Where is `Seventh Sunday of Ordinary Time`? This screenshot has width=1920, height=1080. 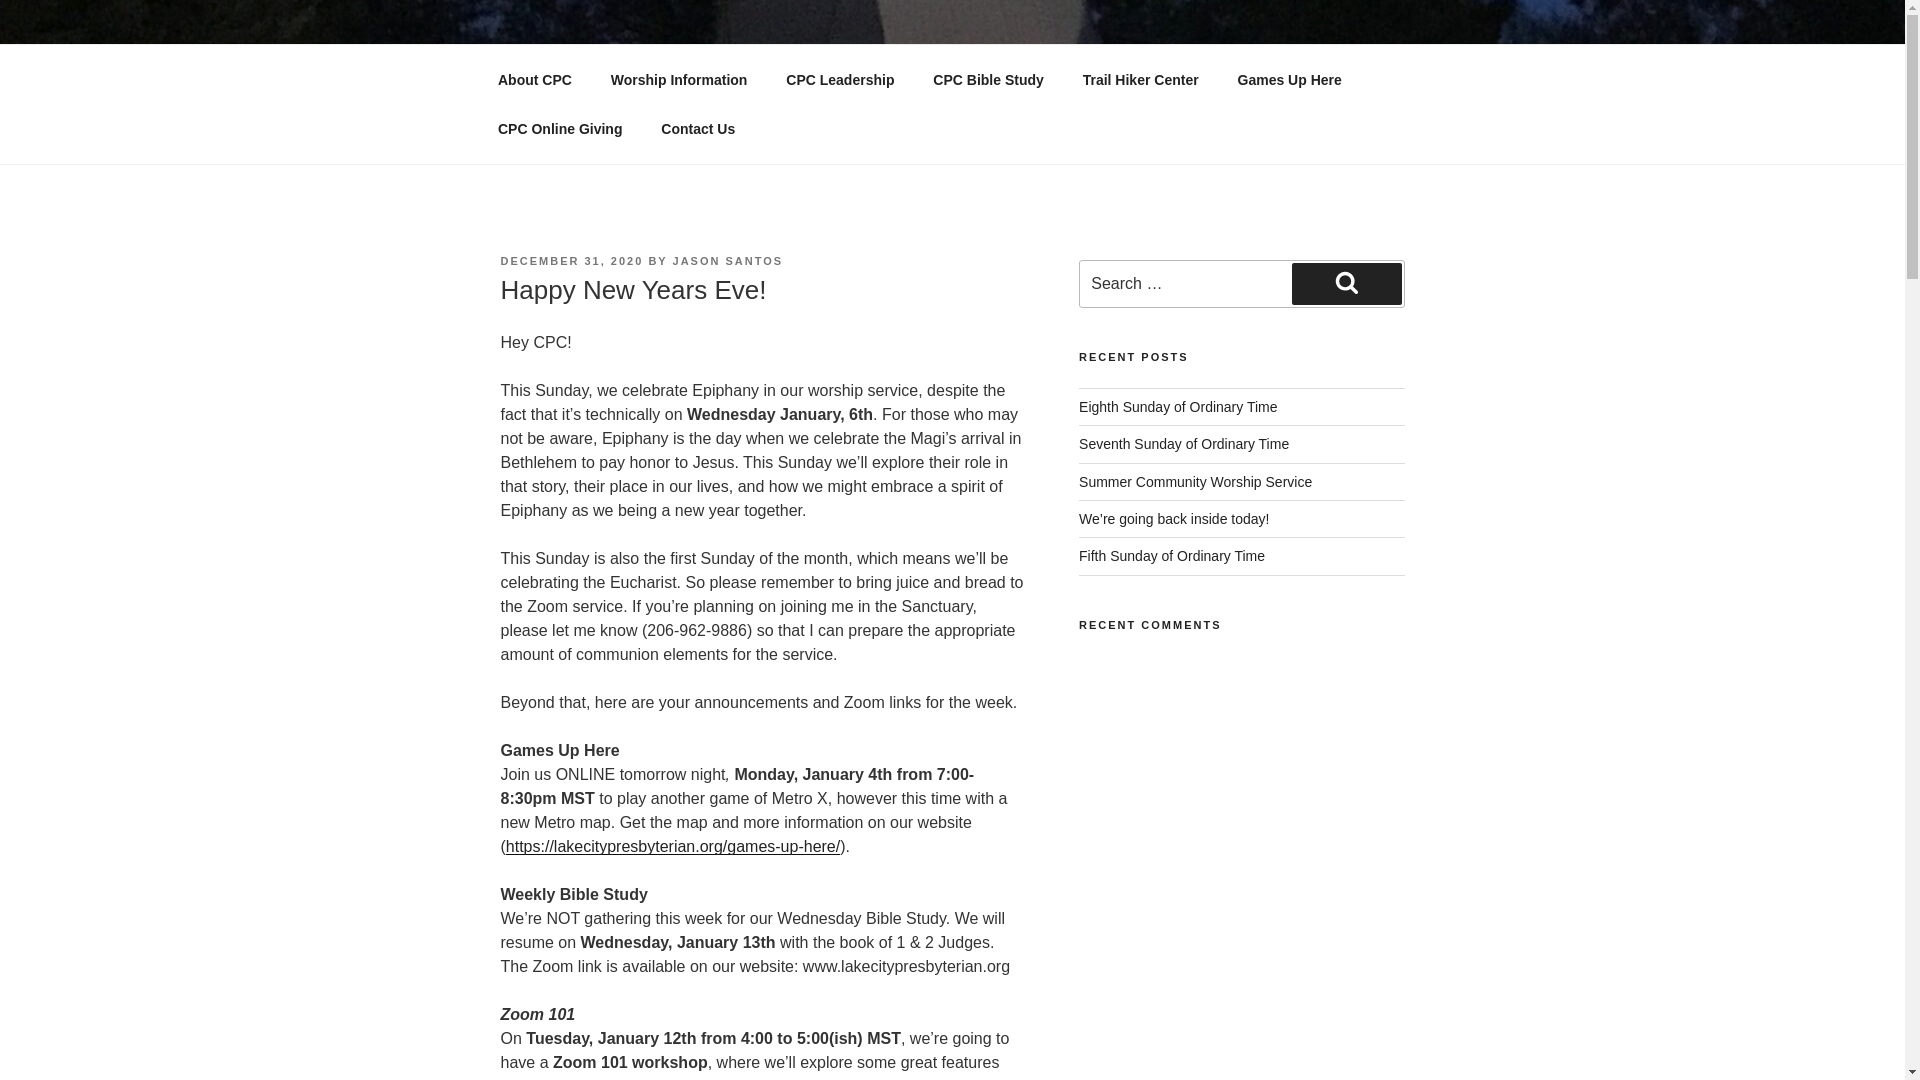 Seventh Sunday of Ordinary Time is located at coordinates (1184, 444).